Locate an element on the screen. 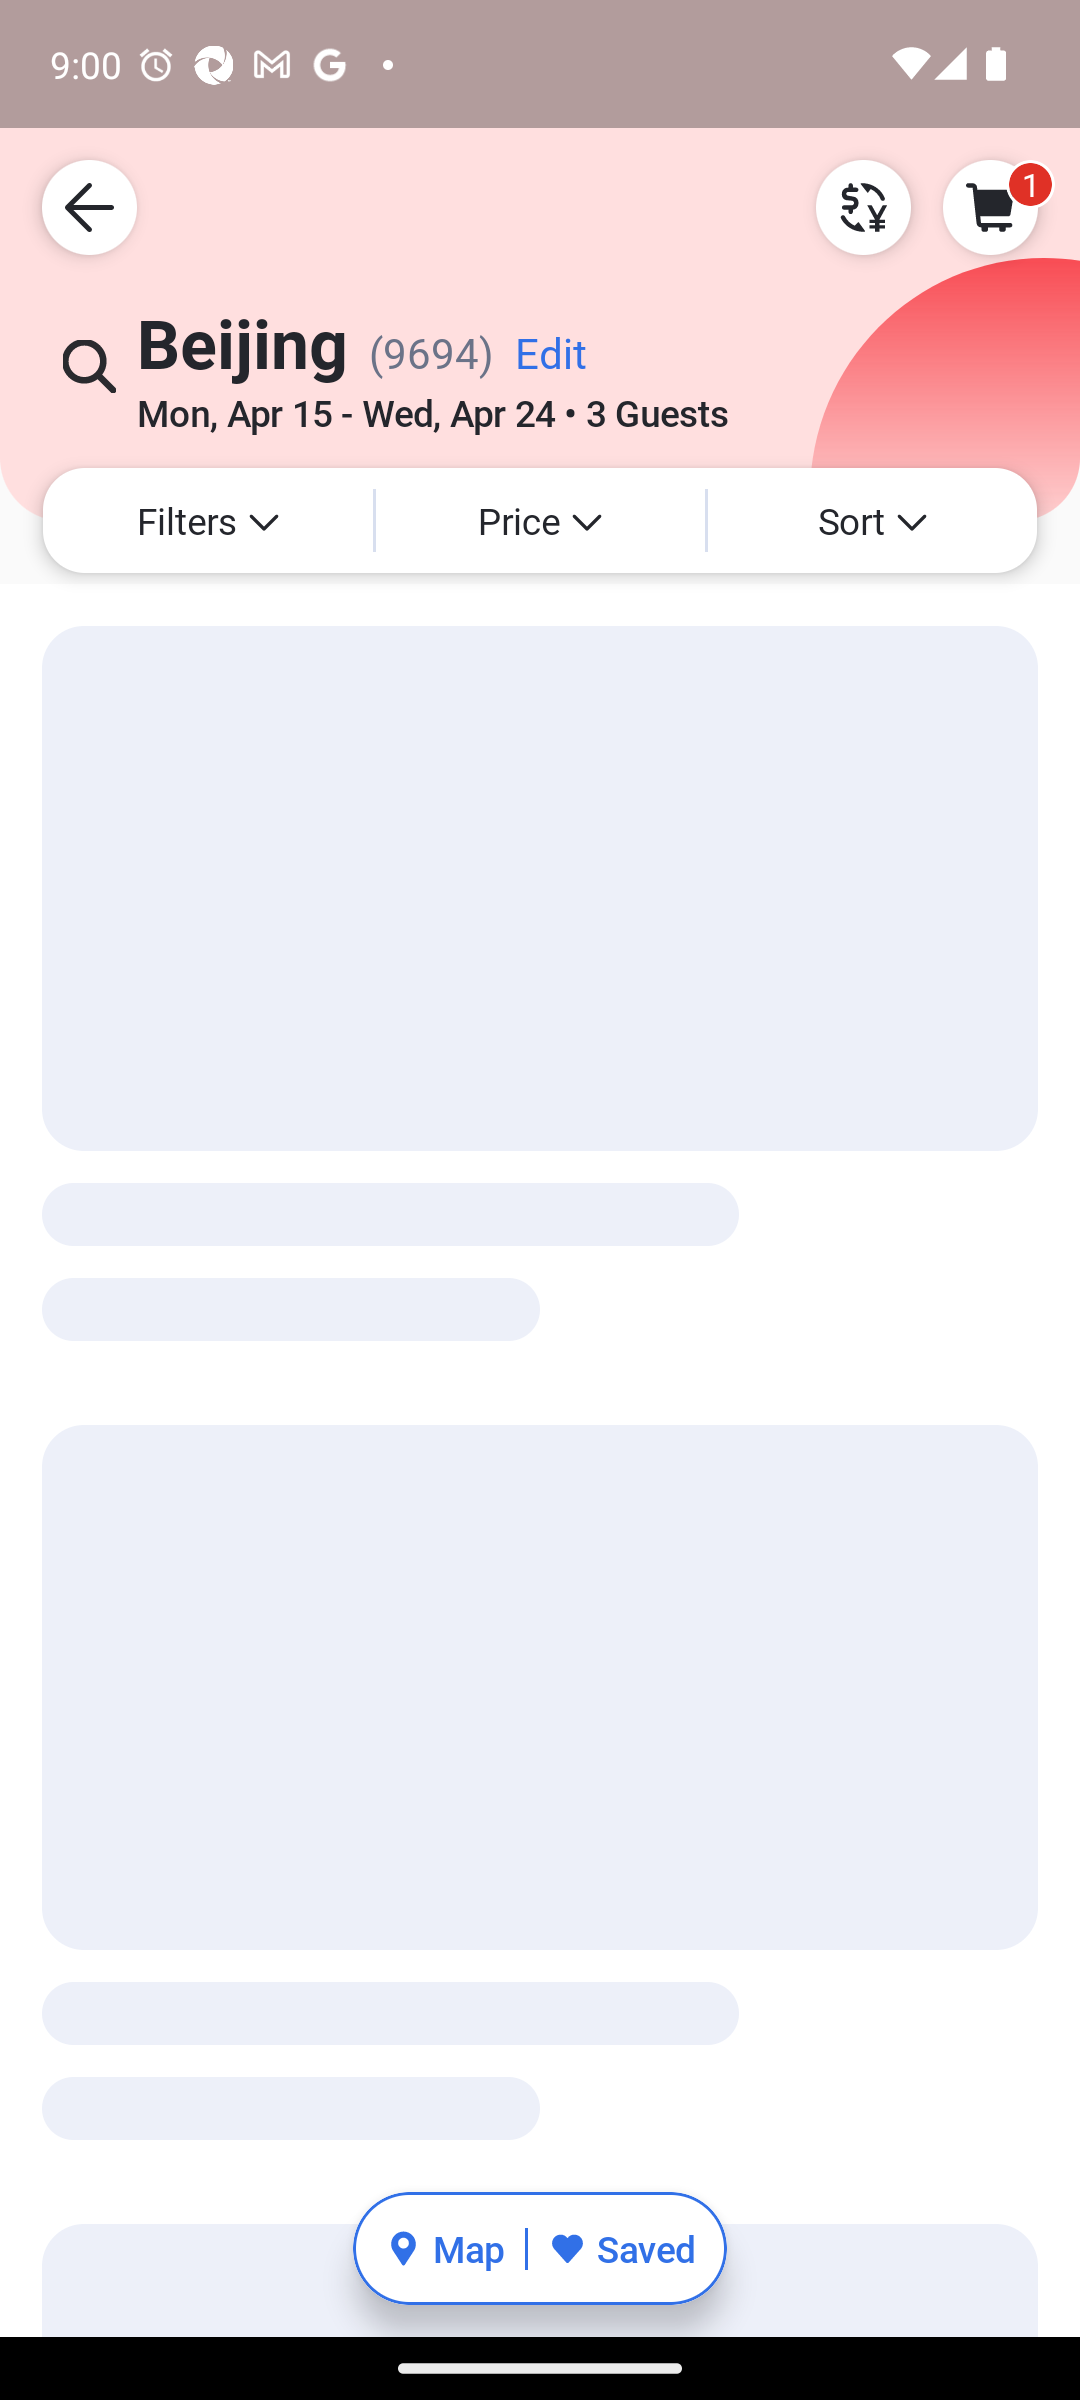 The width and height of the screenshot is (1080, 2400). Mon, Apr 15 - Wed, Apr 24 • 3 Guests is located at coordinates (433, 403).